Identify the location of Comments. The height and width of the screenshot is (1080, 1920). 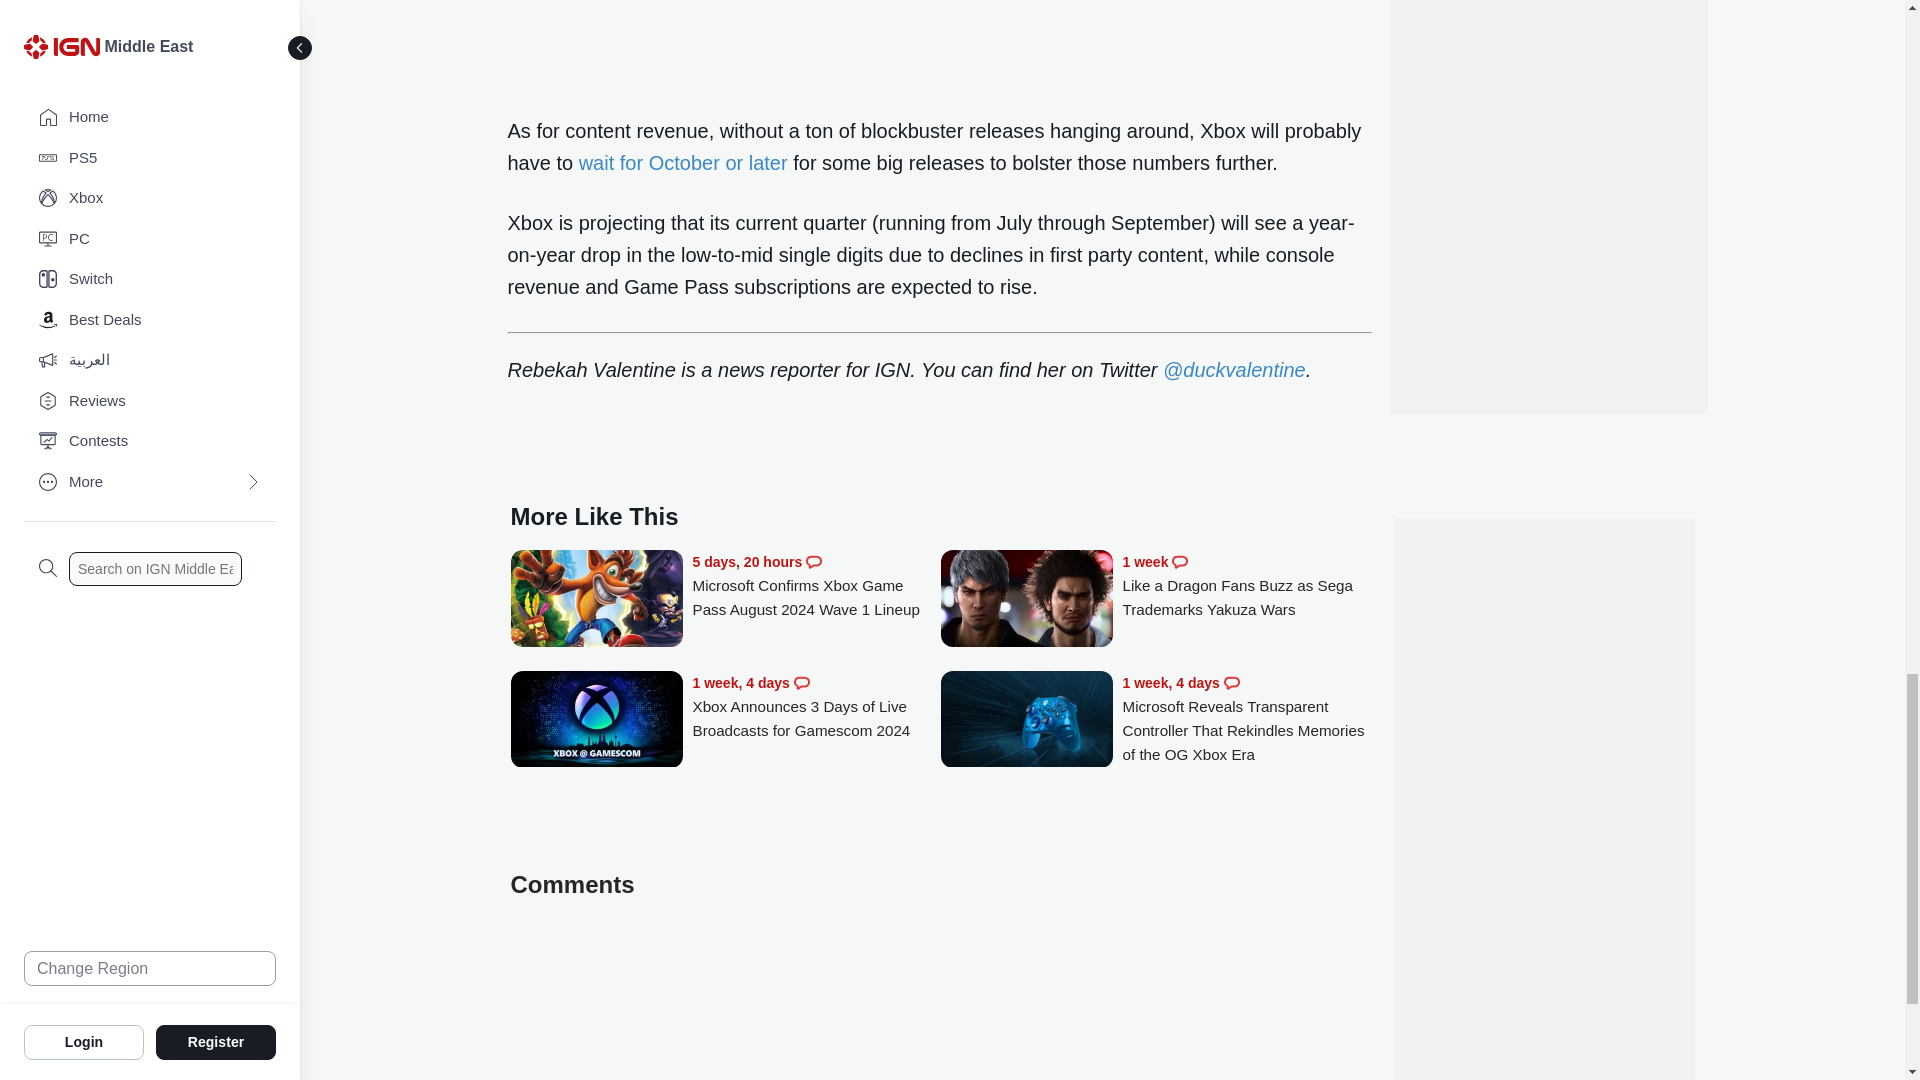
(802, 683).